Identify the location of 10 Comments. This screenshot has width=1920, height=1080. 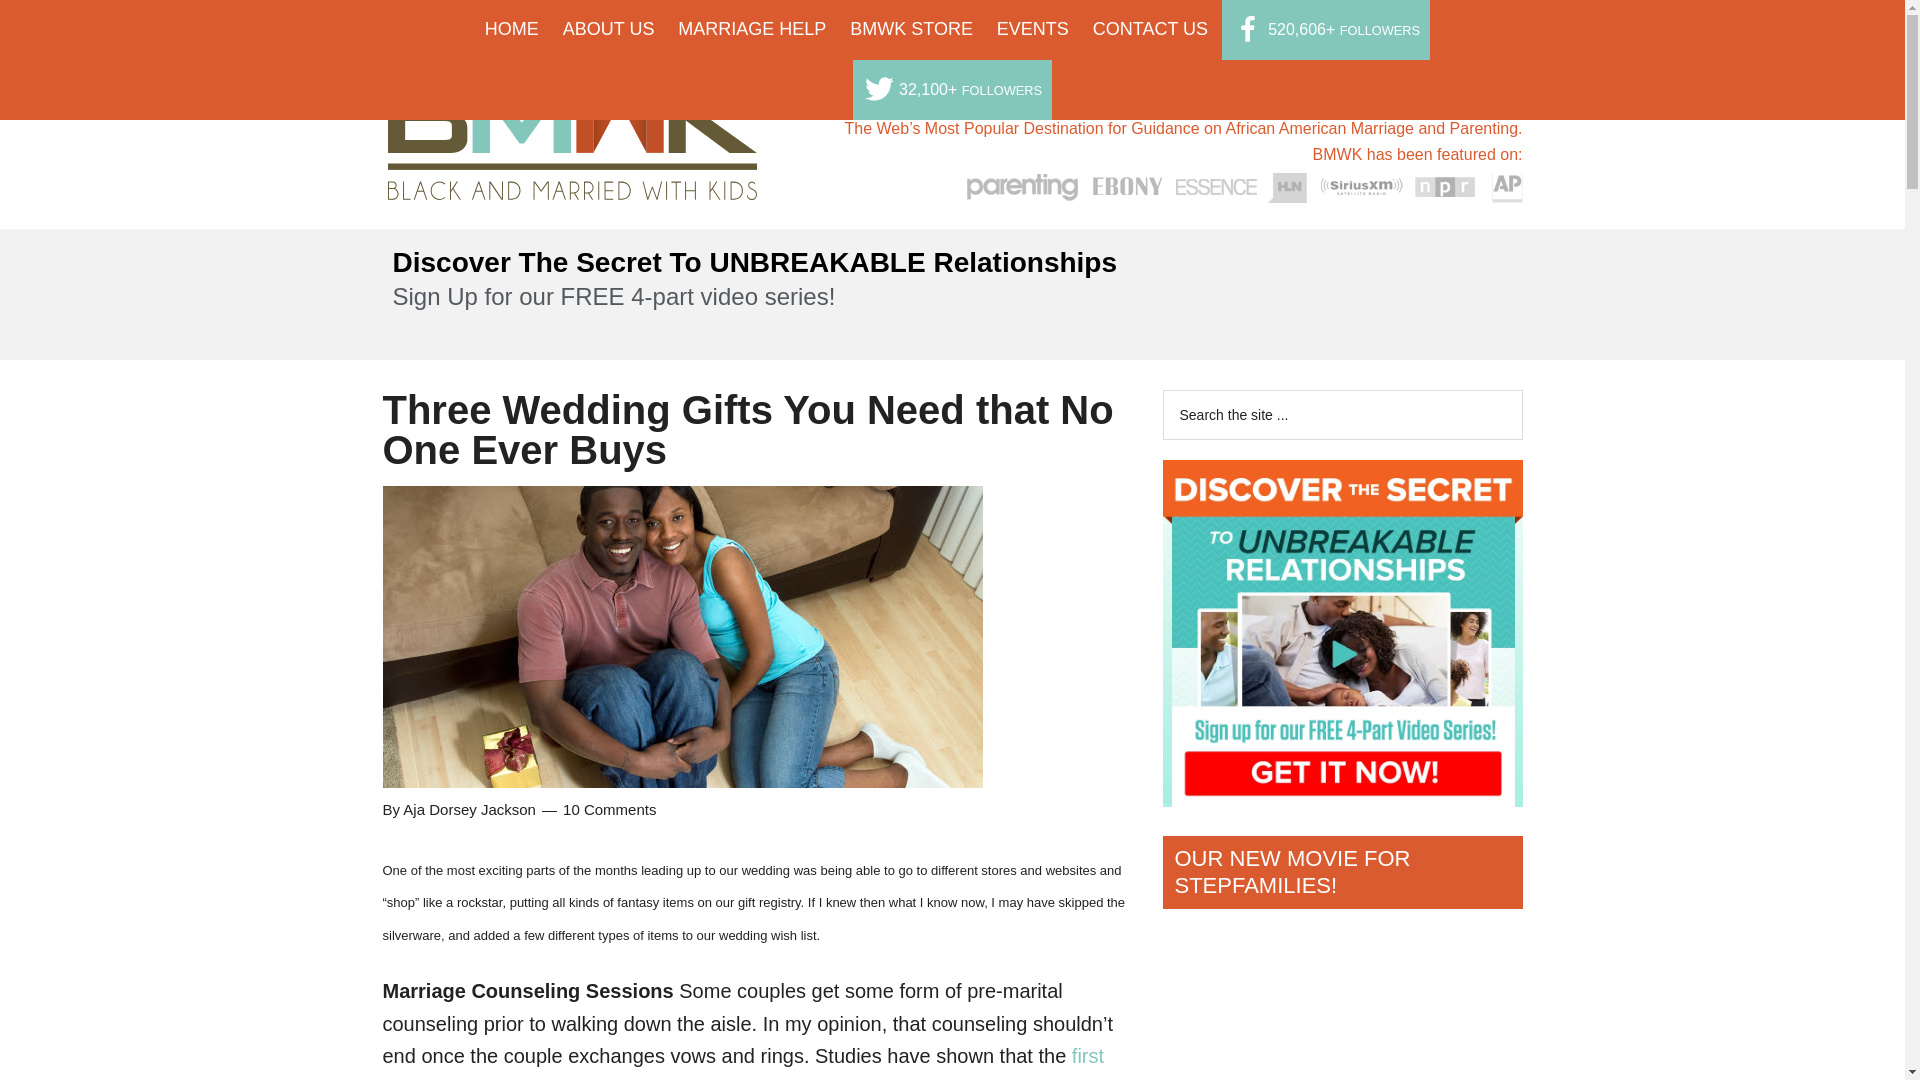
(609, 809).